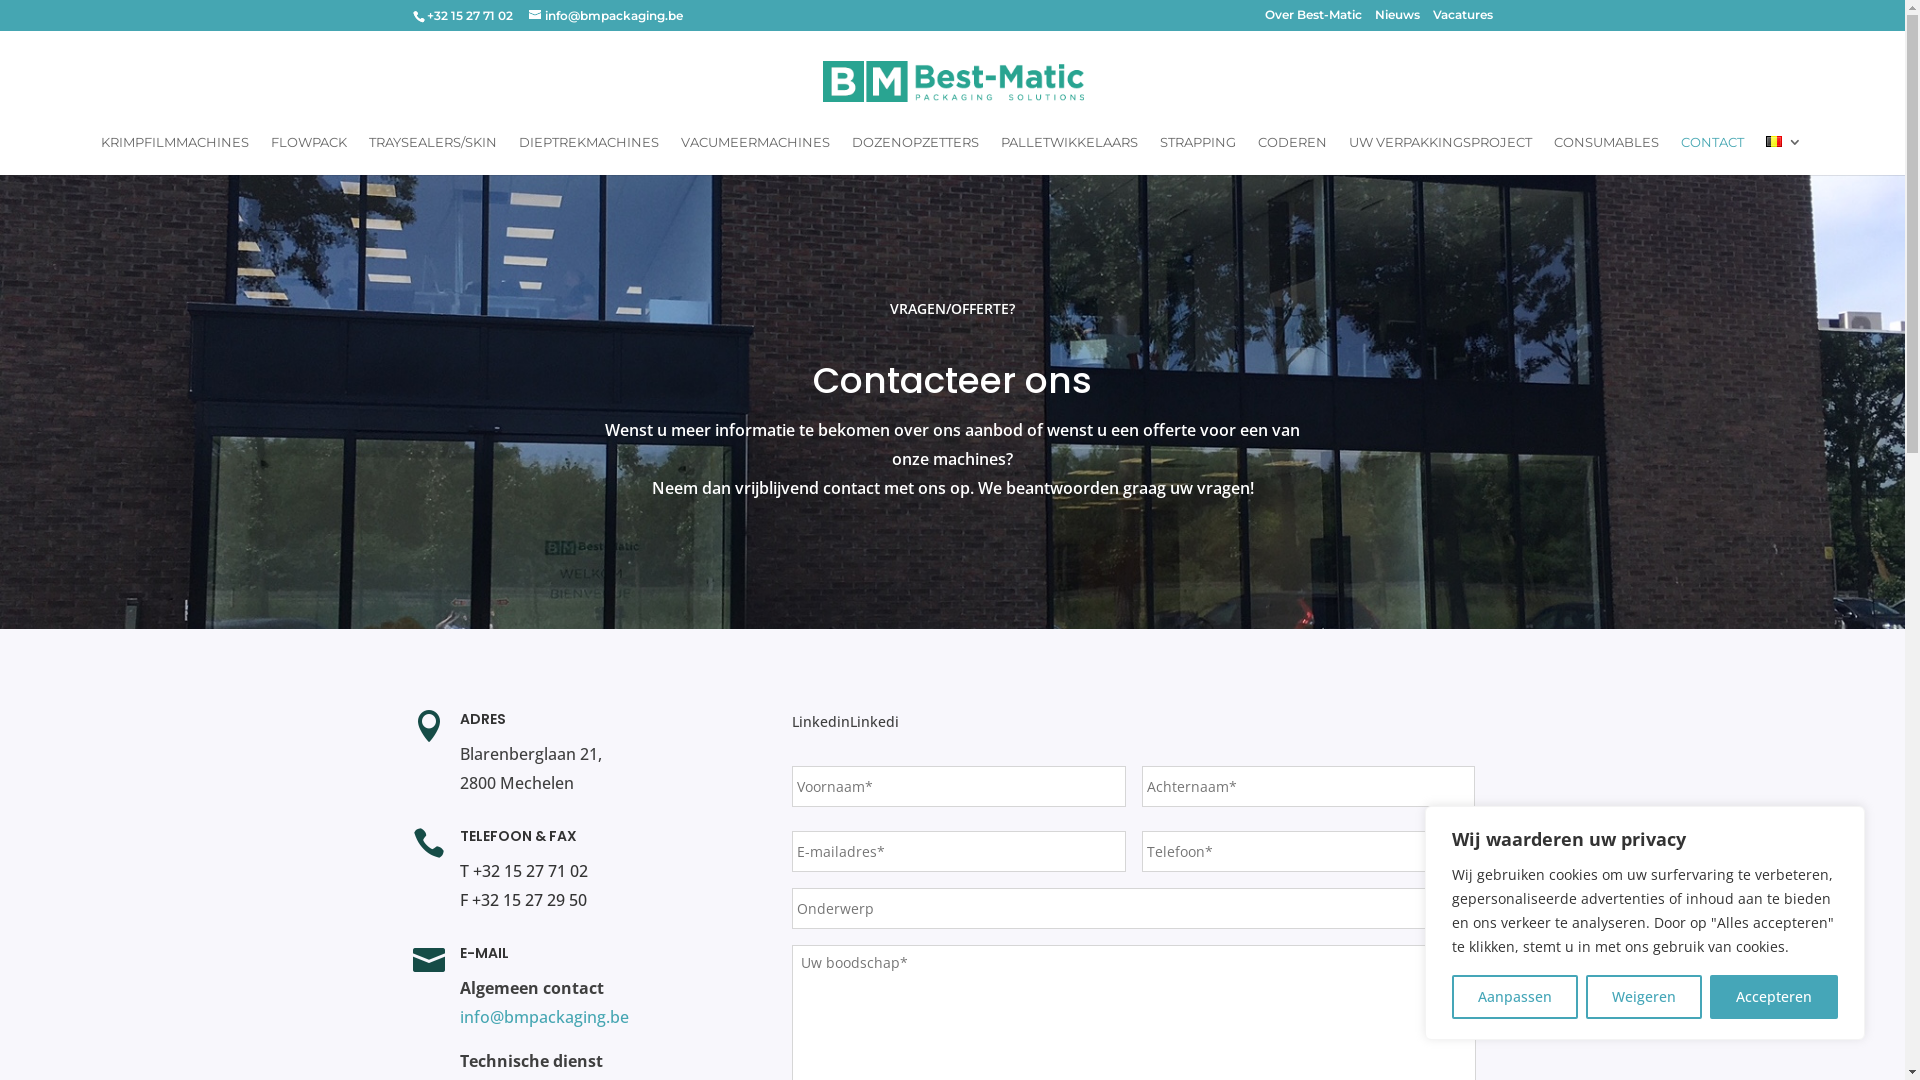  What do you see at coordinates (1644, 997) in the screenshot?
I see `Weigeren` at bounding box center [1644, 997].